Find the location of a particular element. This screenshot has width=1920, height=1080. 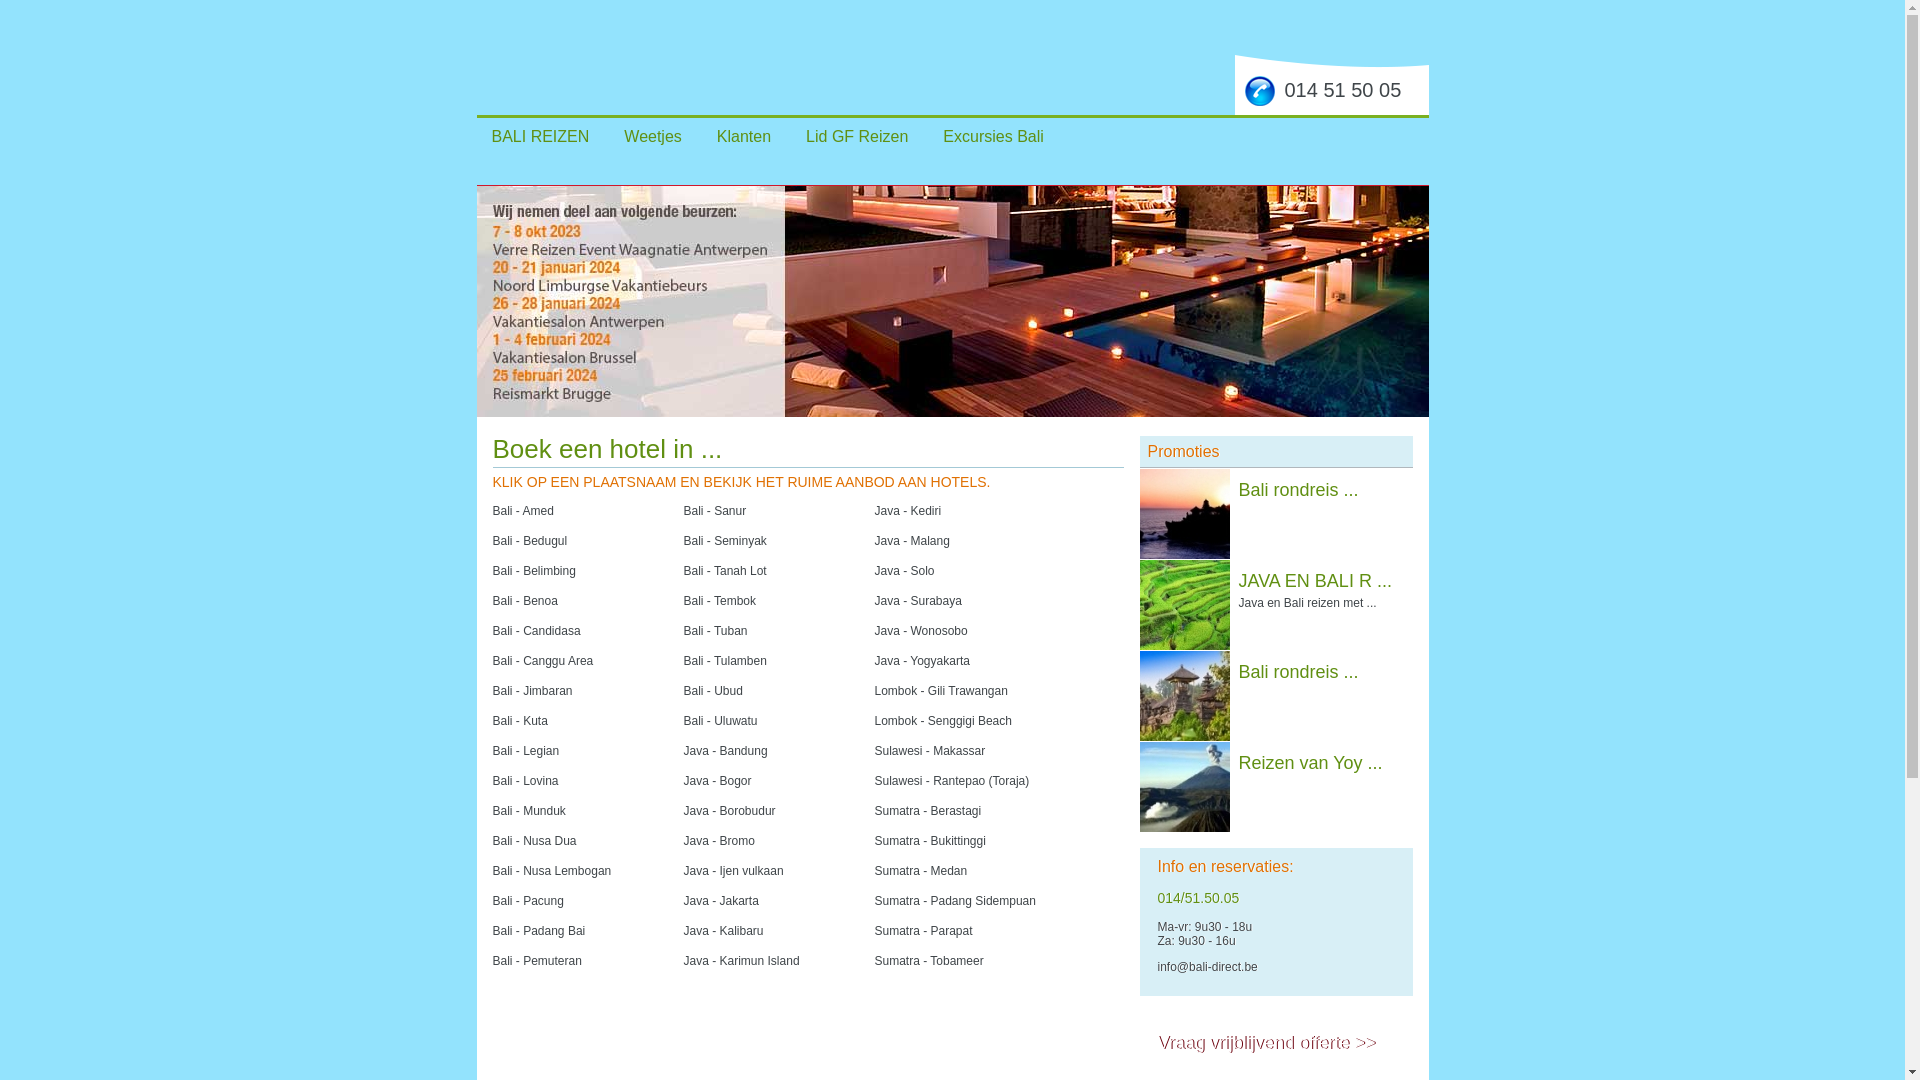

Bali - Sanur is located at coordinates (716, 510).